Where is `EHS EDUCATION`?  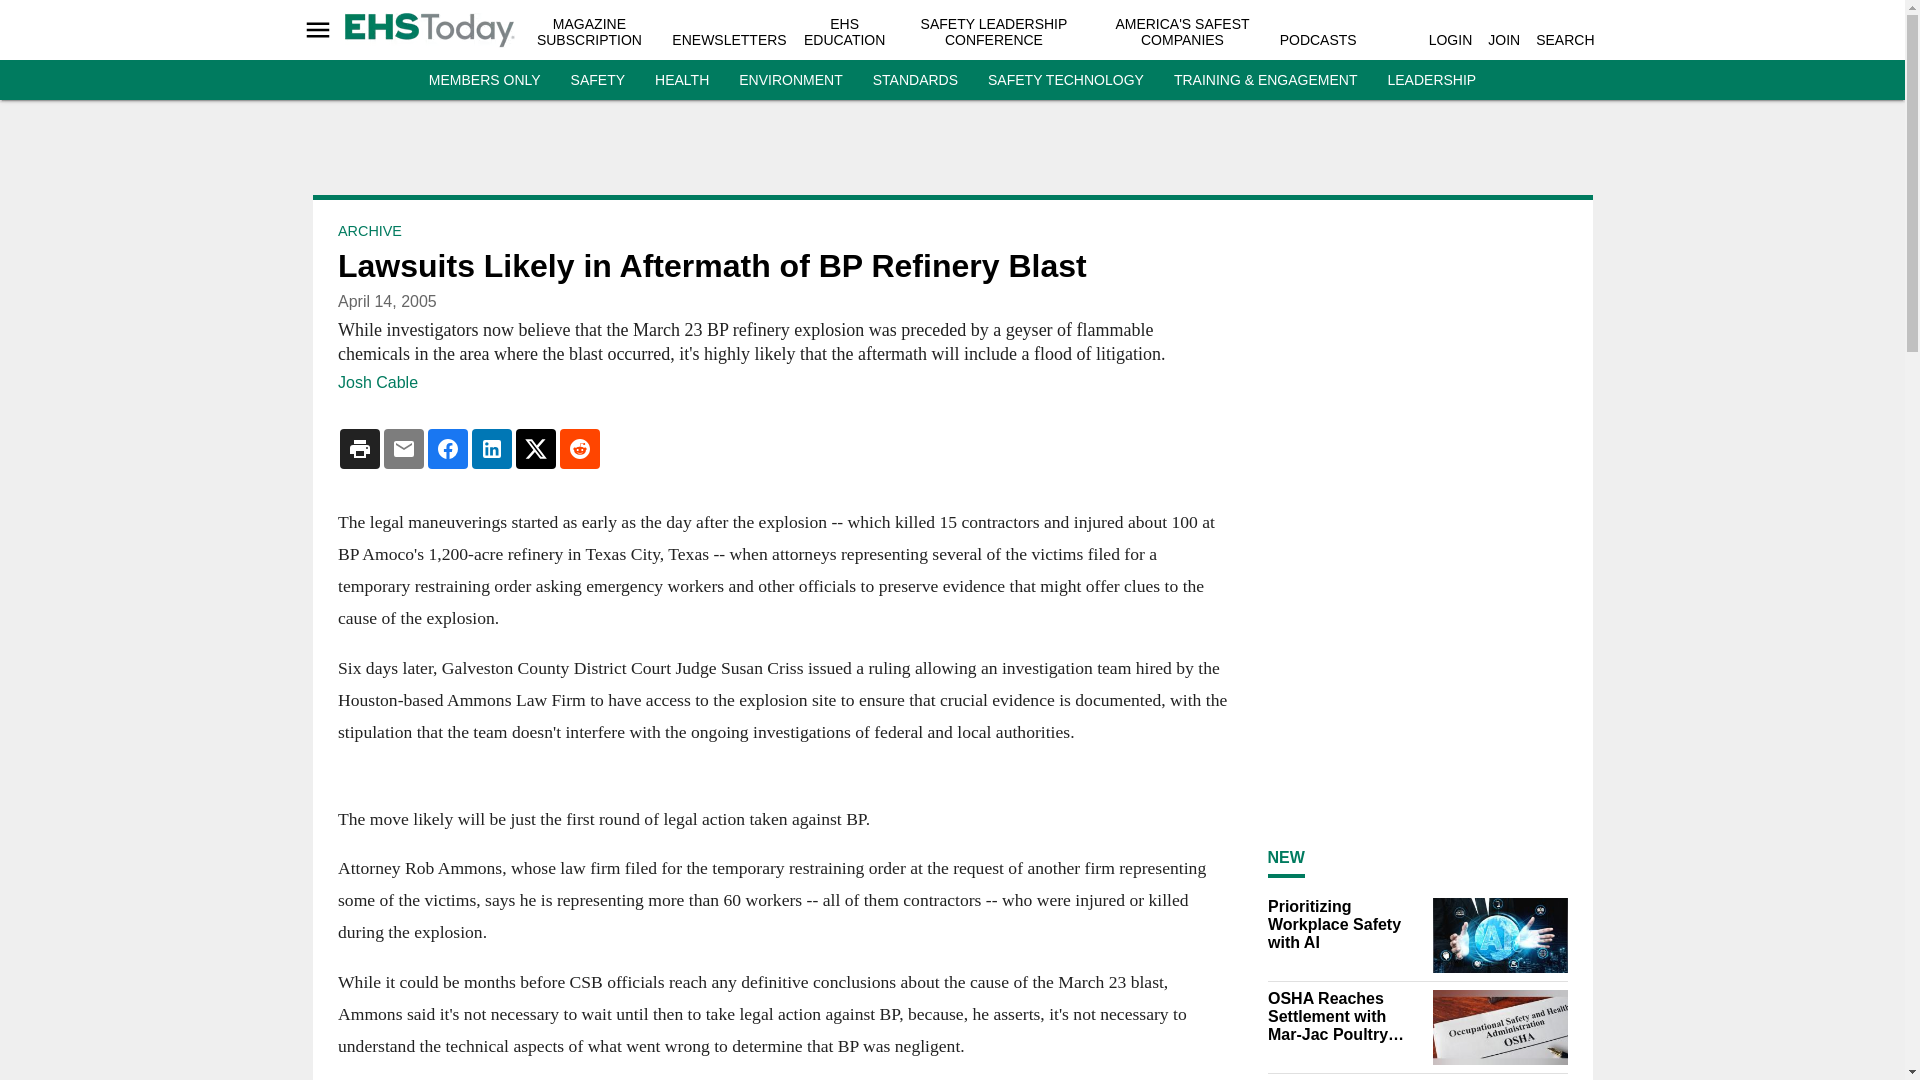
EHS EDUCATION is located at coordinates (844, 32).